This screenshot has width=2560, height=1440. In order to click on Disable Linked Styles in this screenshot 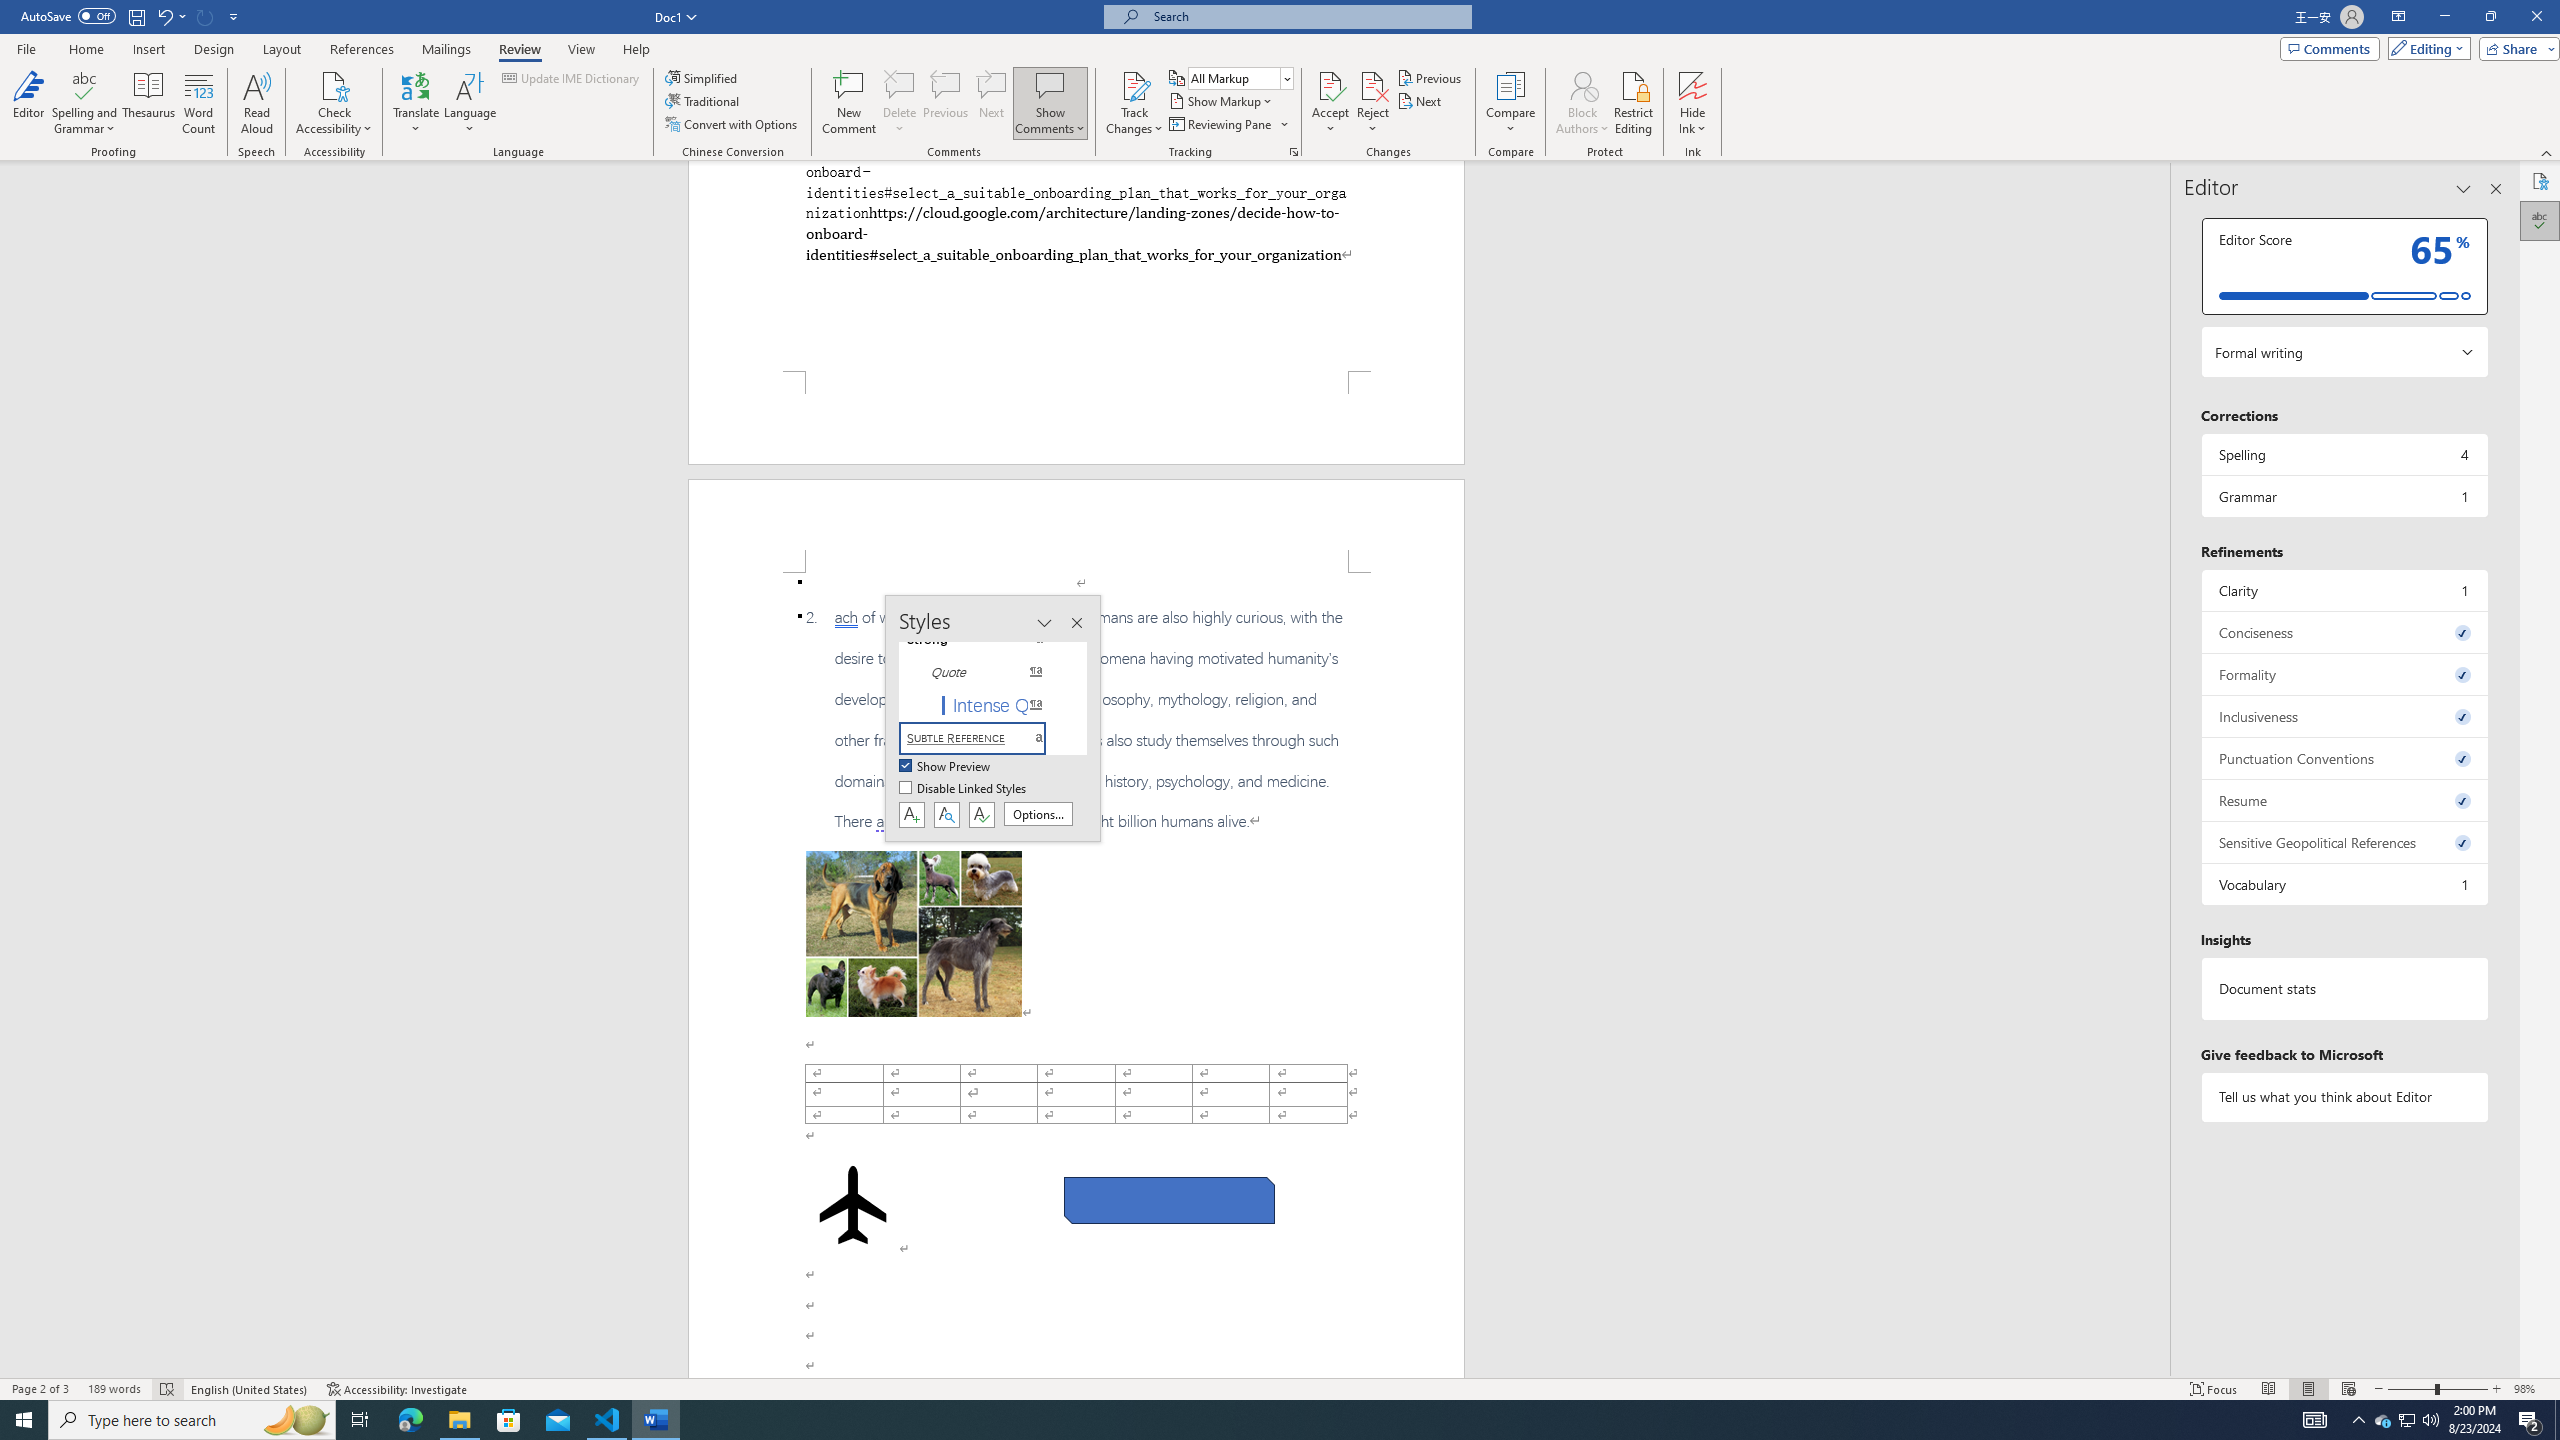, I will do `click(964, 790)`.